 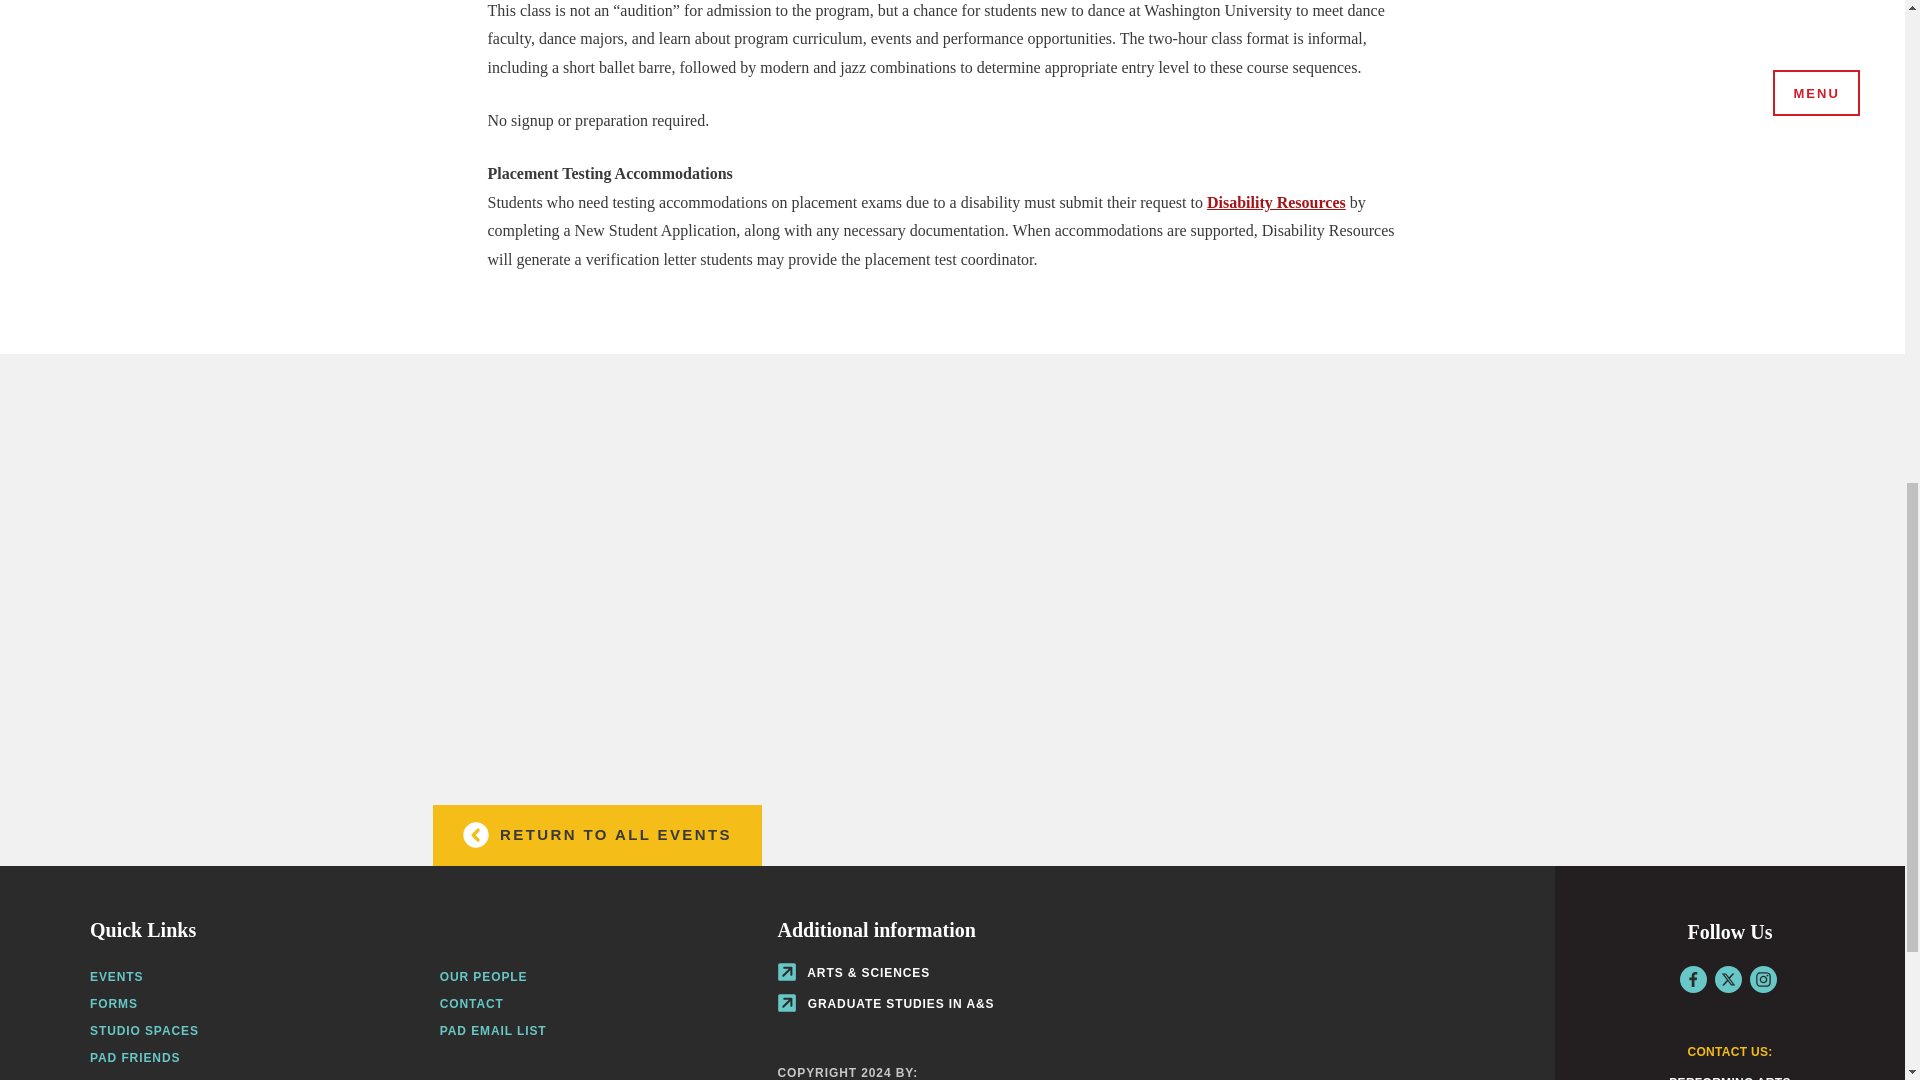 What do you see at coordinates (596, 835) in the screenshot?
I see `Return to All Events` at bounding box center [596, 835].